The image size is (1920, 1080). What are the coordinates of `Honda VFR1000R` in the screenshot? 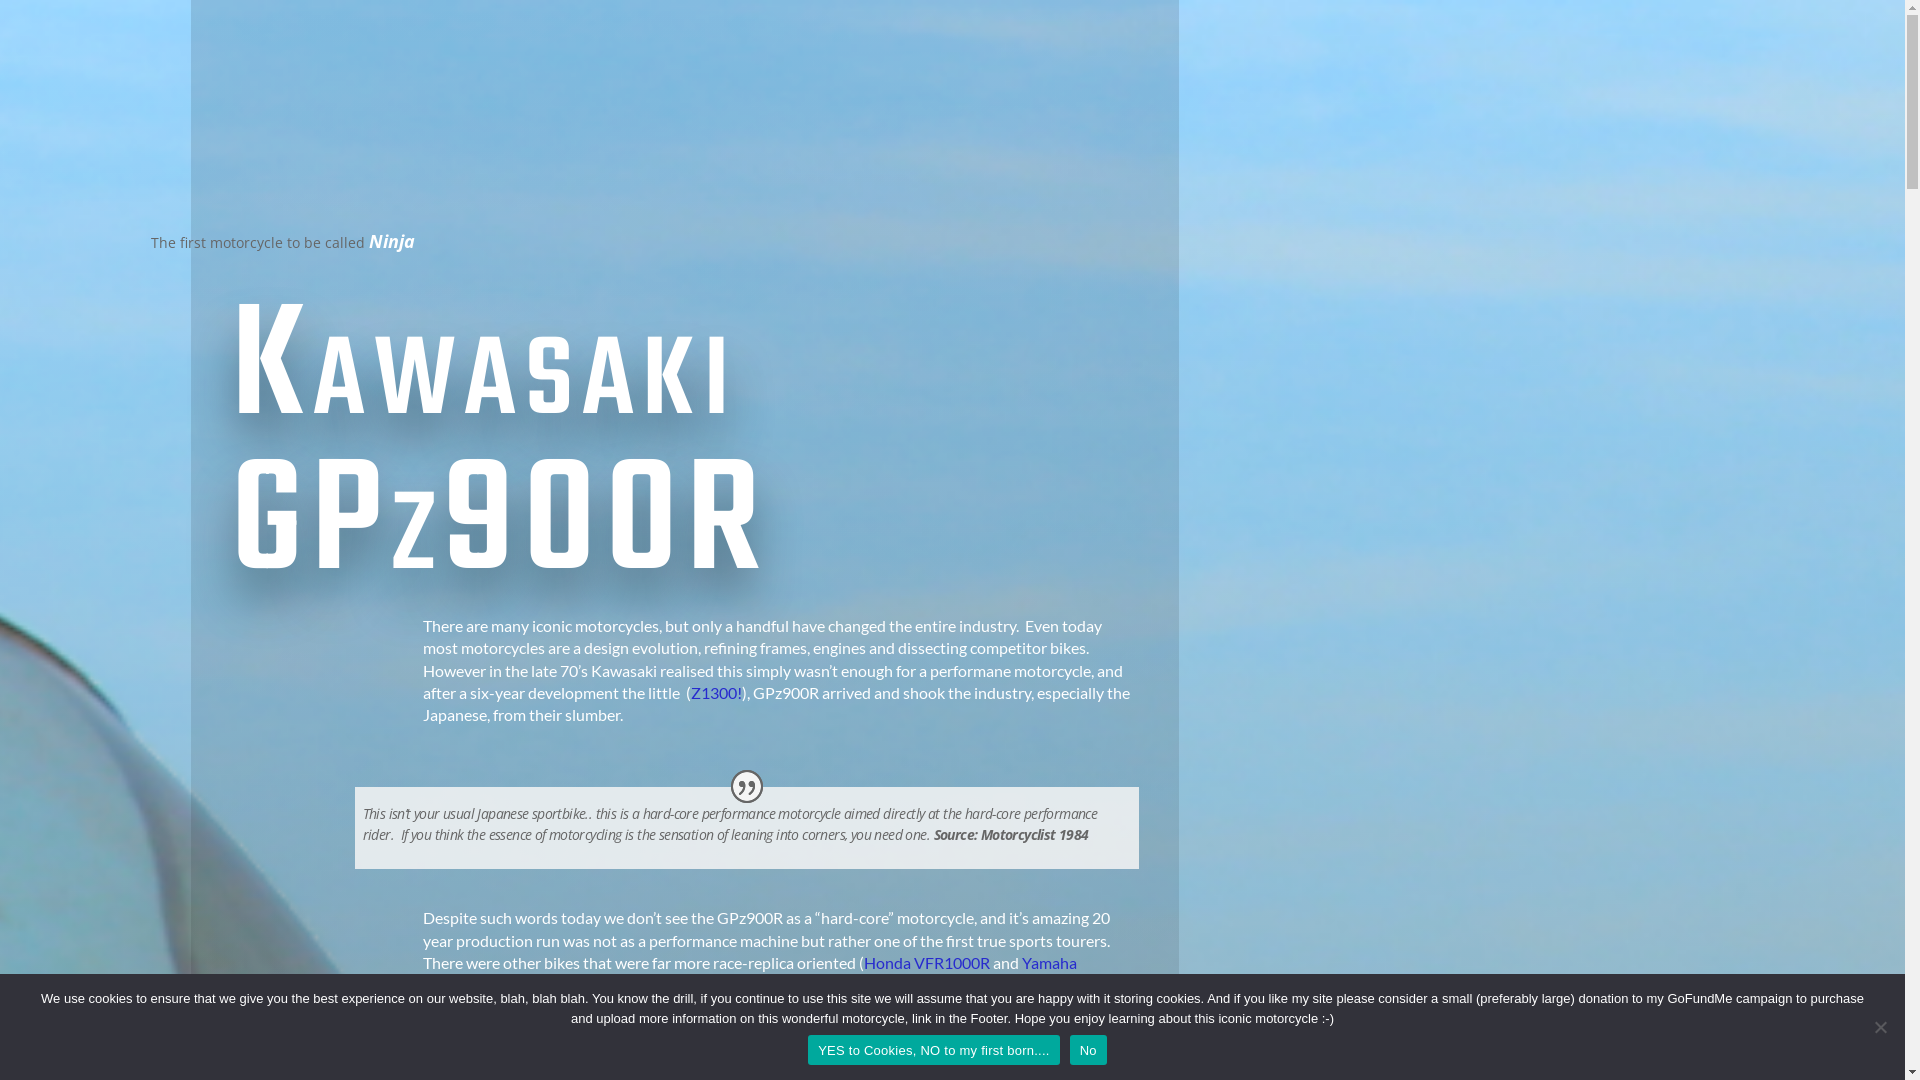 It's located at (927, 962).